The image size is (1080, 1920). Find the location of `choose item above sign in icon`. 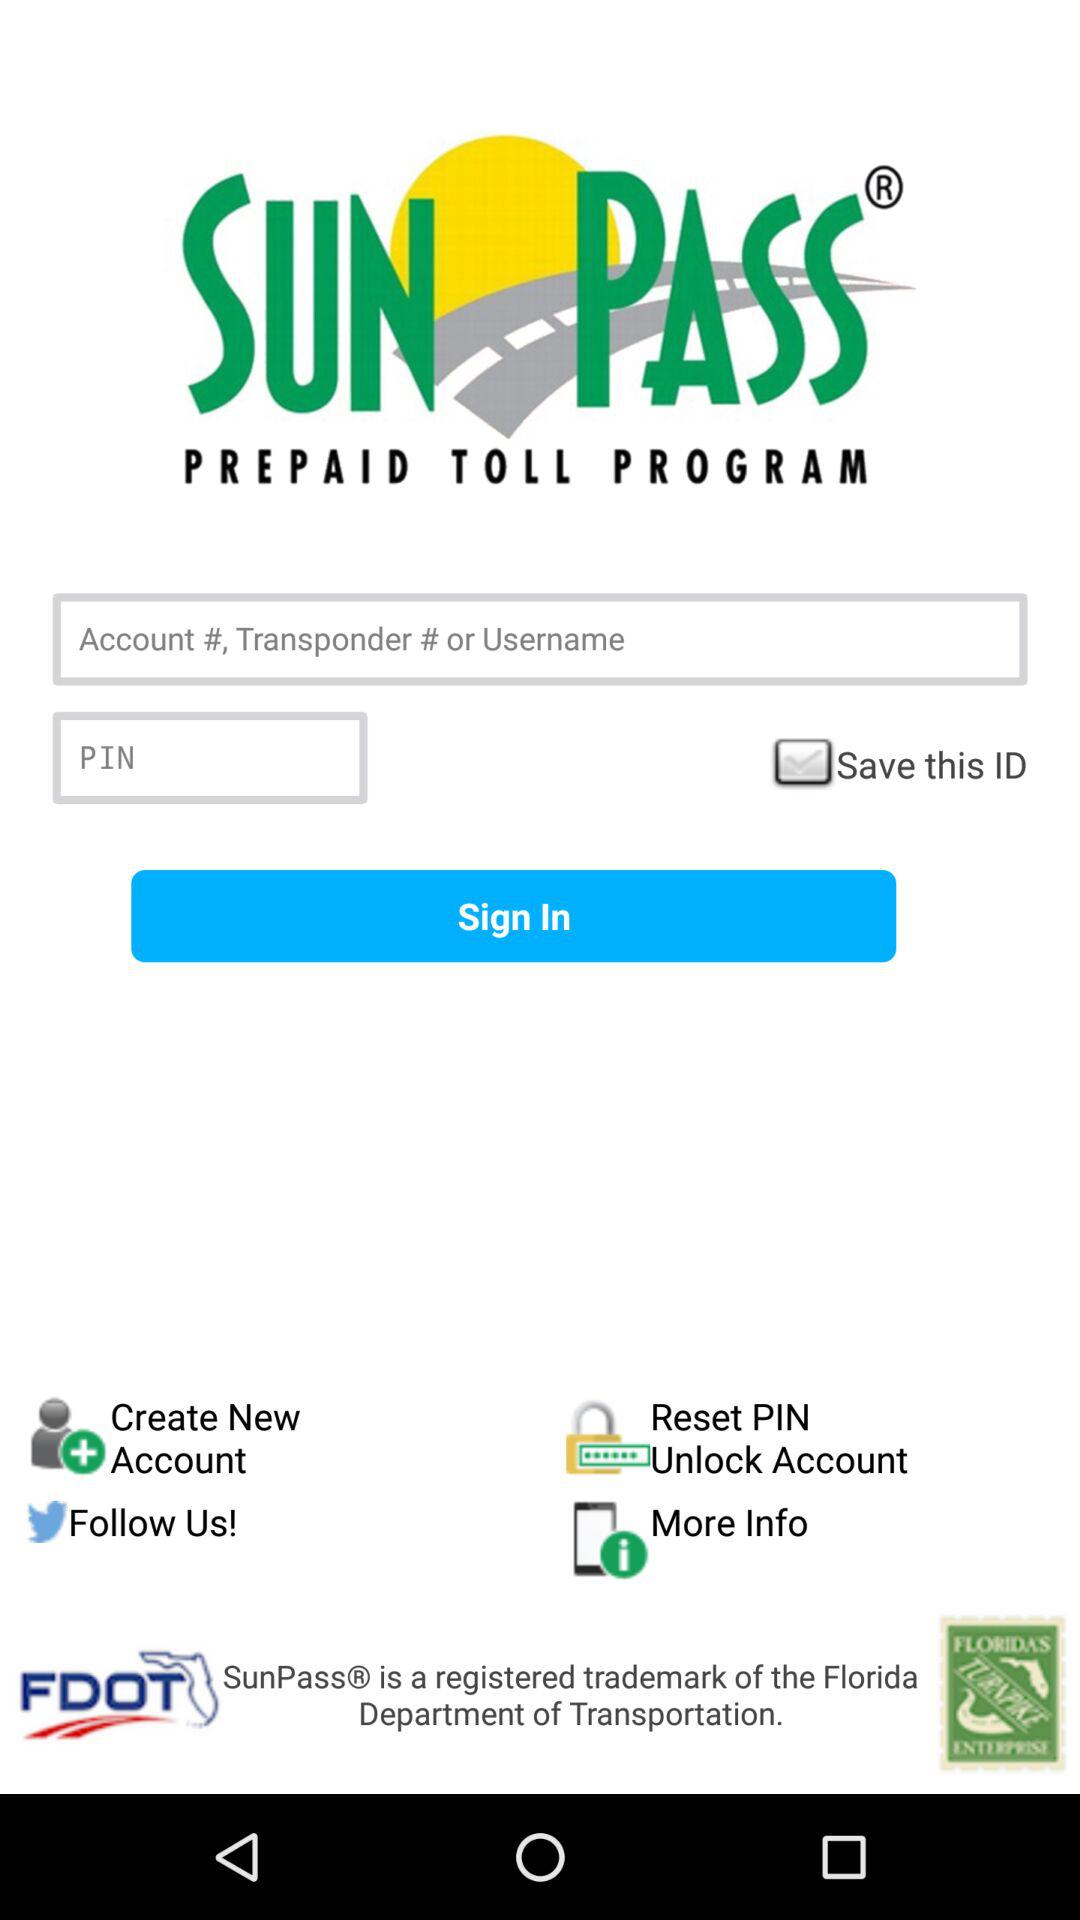

choose item above sign in icon is located at coordinates (898, 764).